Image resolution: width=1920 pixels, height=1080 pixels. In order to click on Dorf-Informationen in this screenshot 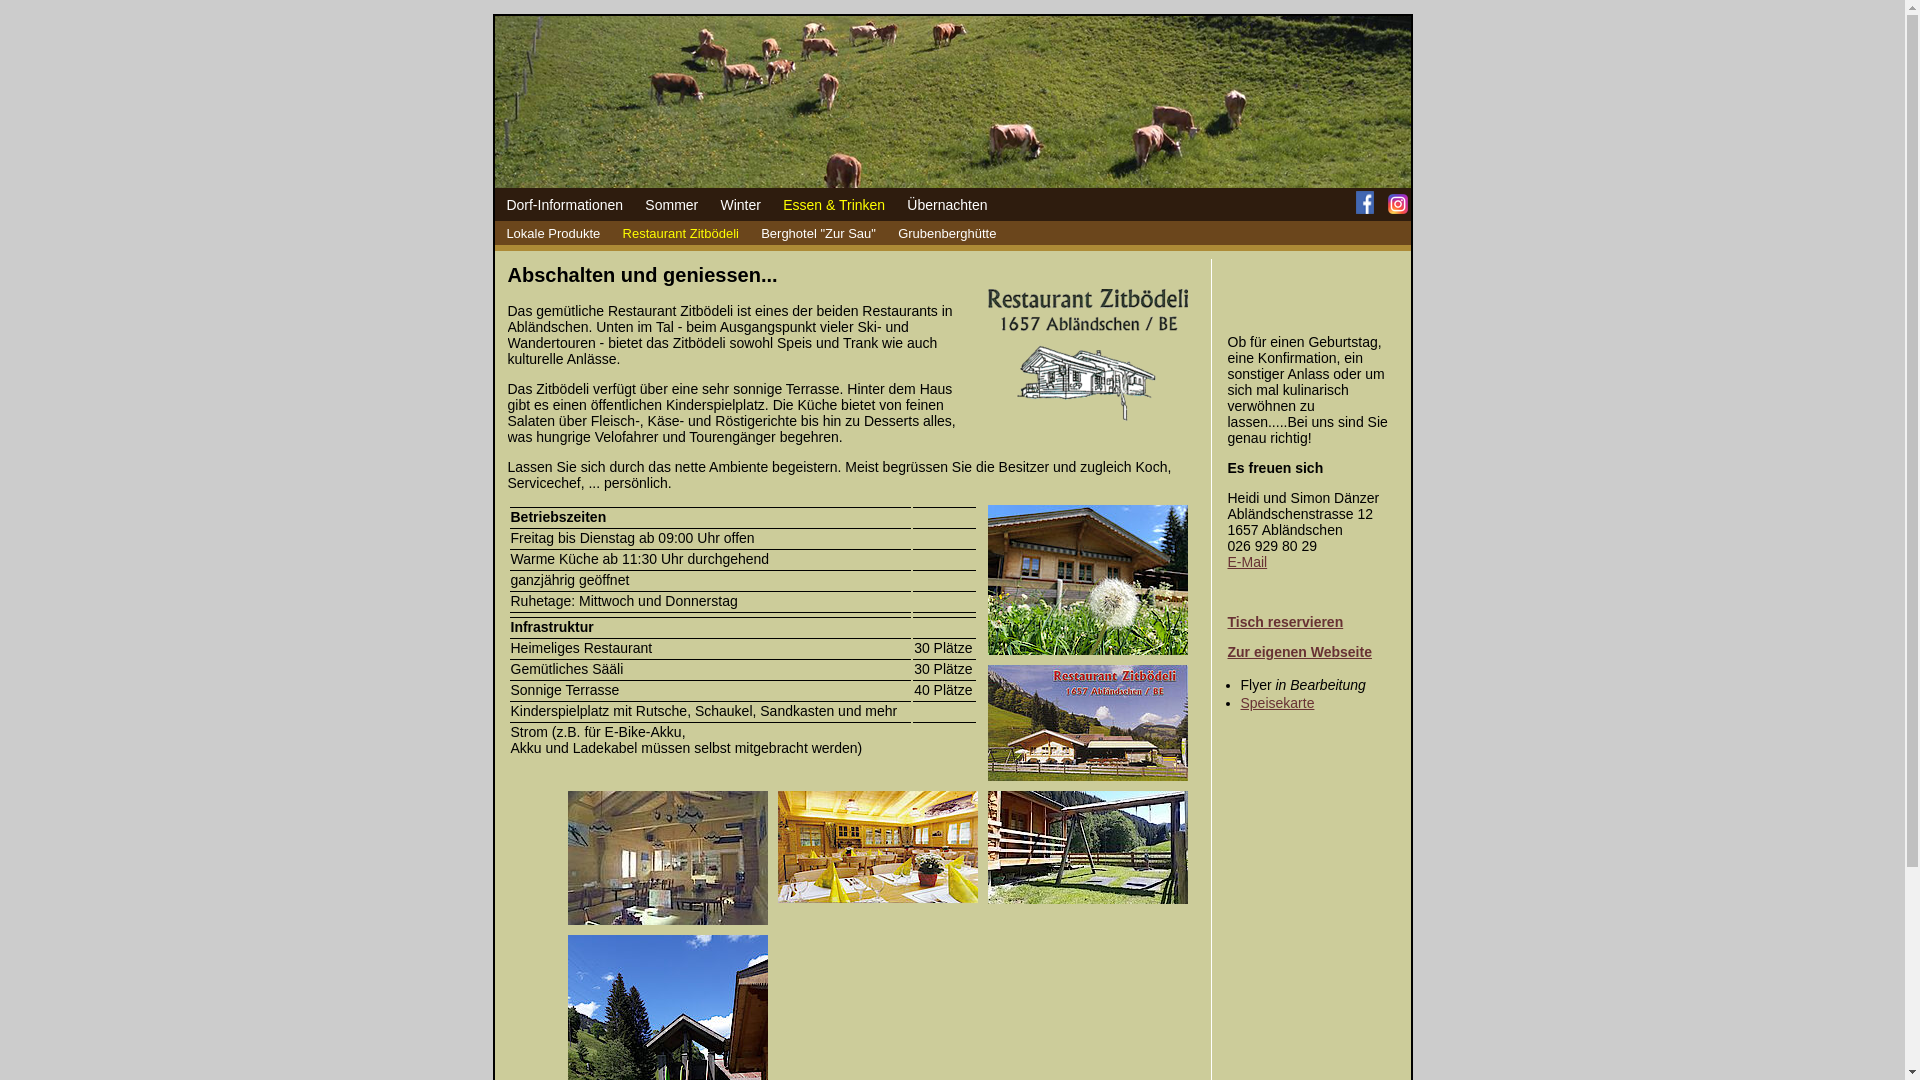, I will do `click(564, 204)`.